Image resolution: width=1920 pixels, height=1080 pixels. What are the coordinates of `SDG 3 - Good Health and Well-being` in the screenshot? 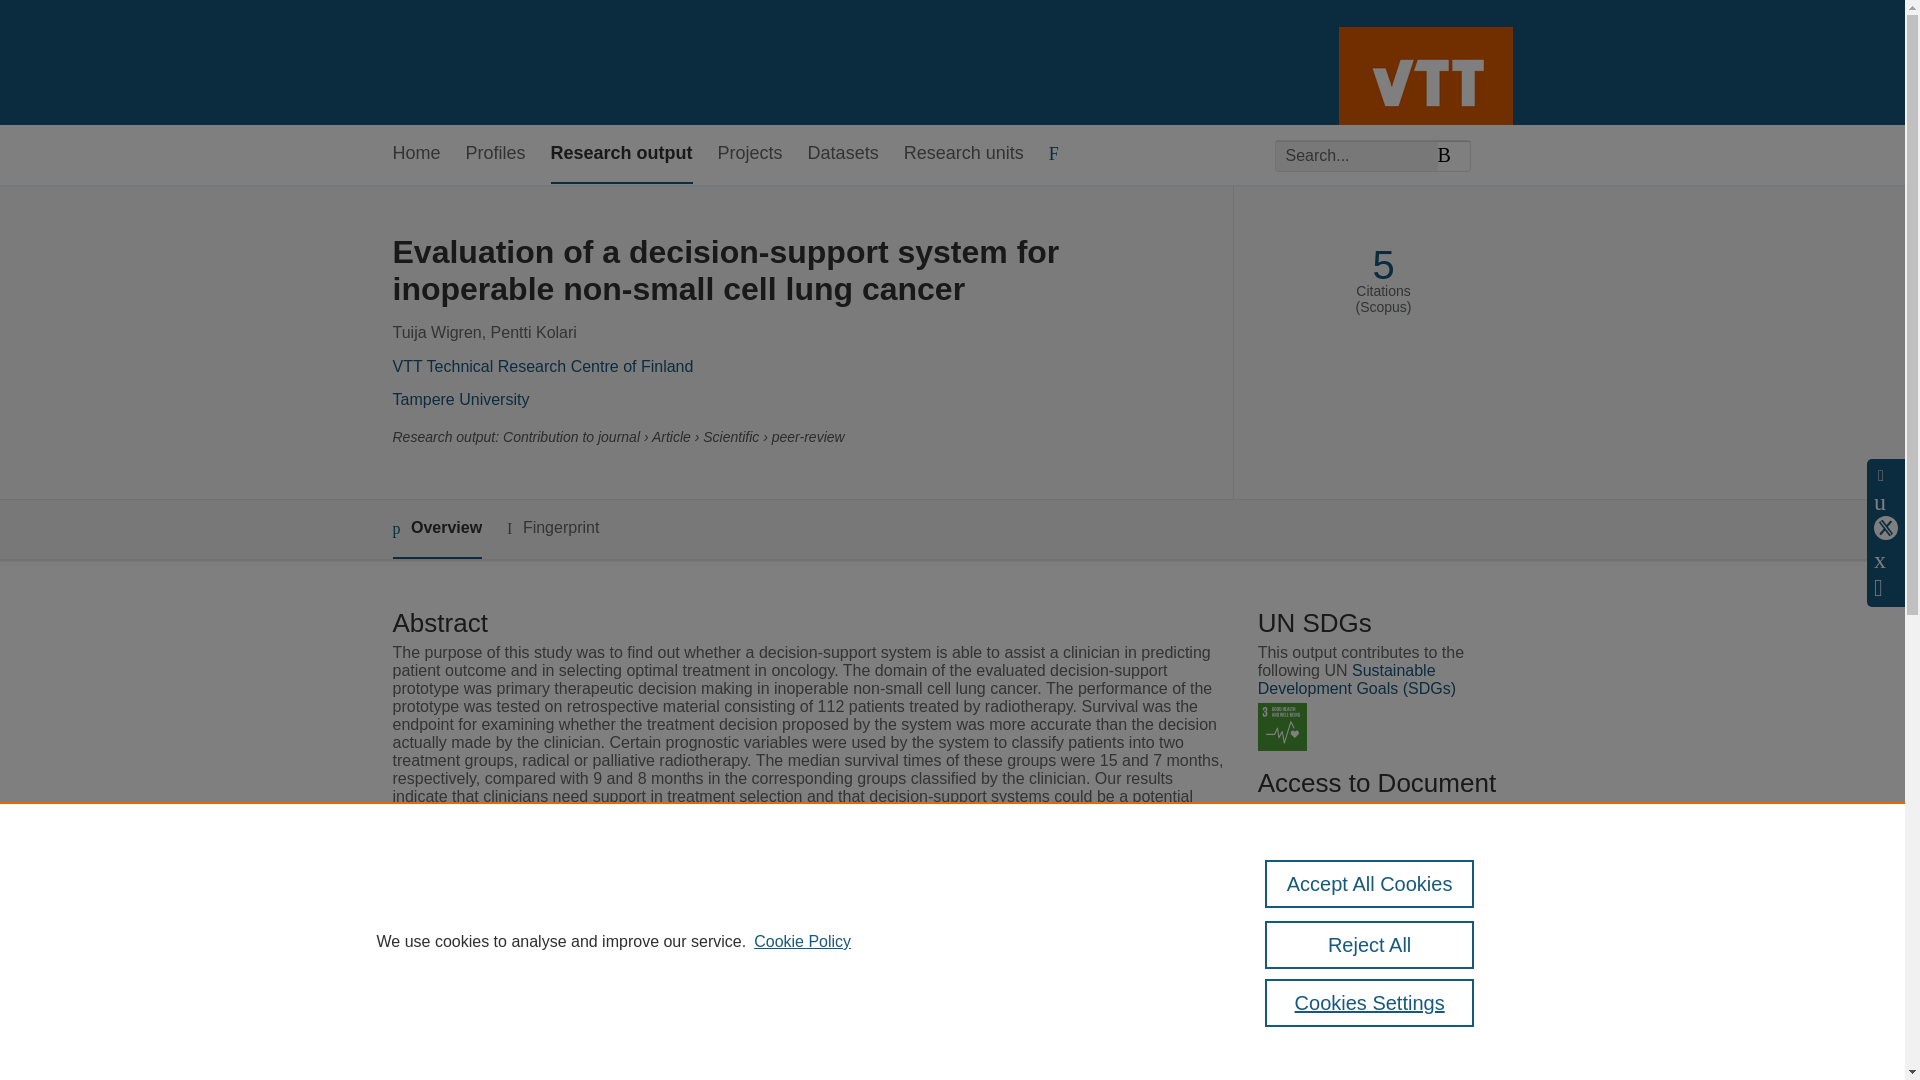 It's located at (1282, 727).